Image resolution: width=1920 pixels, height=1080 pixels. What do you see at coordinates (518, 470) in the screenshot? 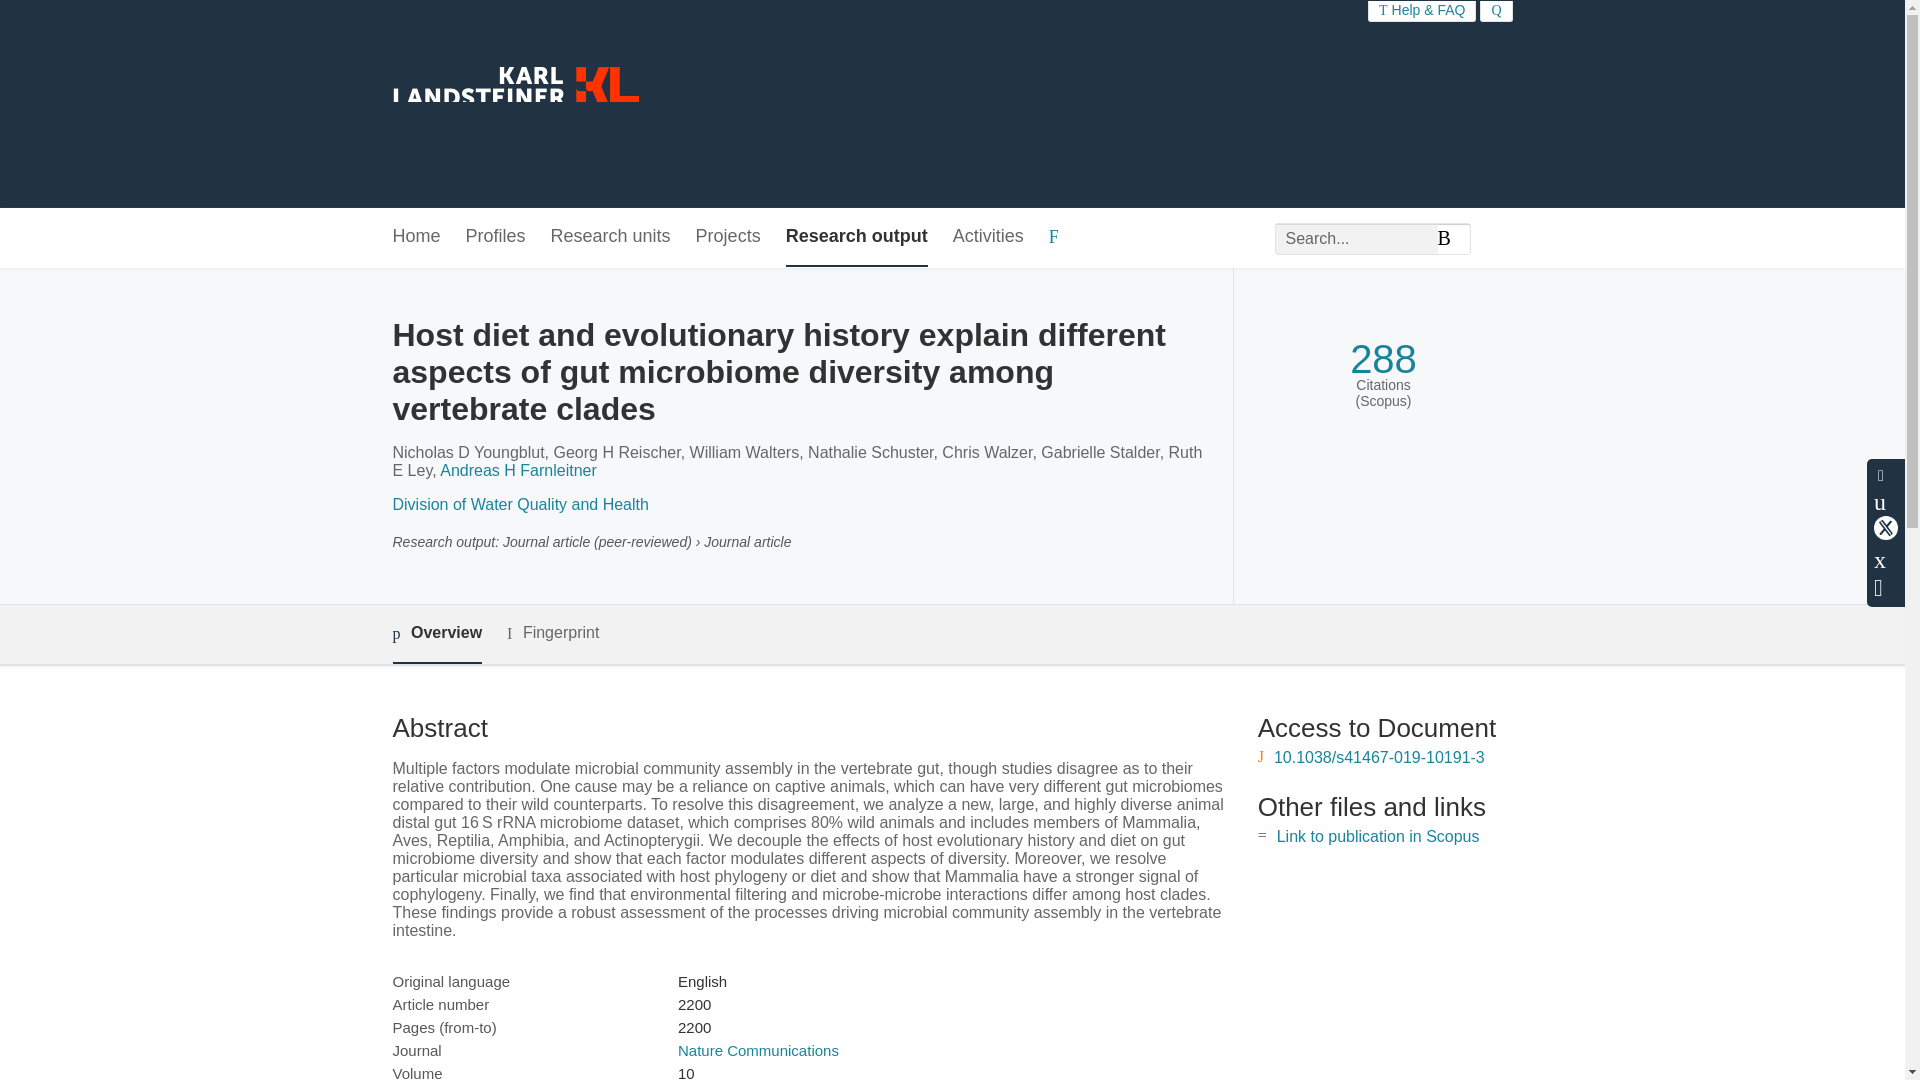
I see `Andreas H Farnleitner` at bounding box center [518, 470].